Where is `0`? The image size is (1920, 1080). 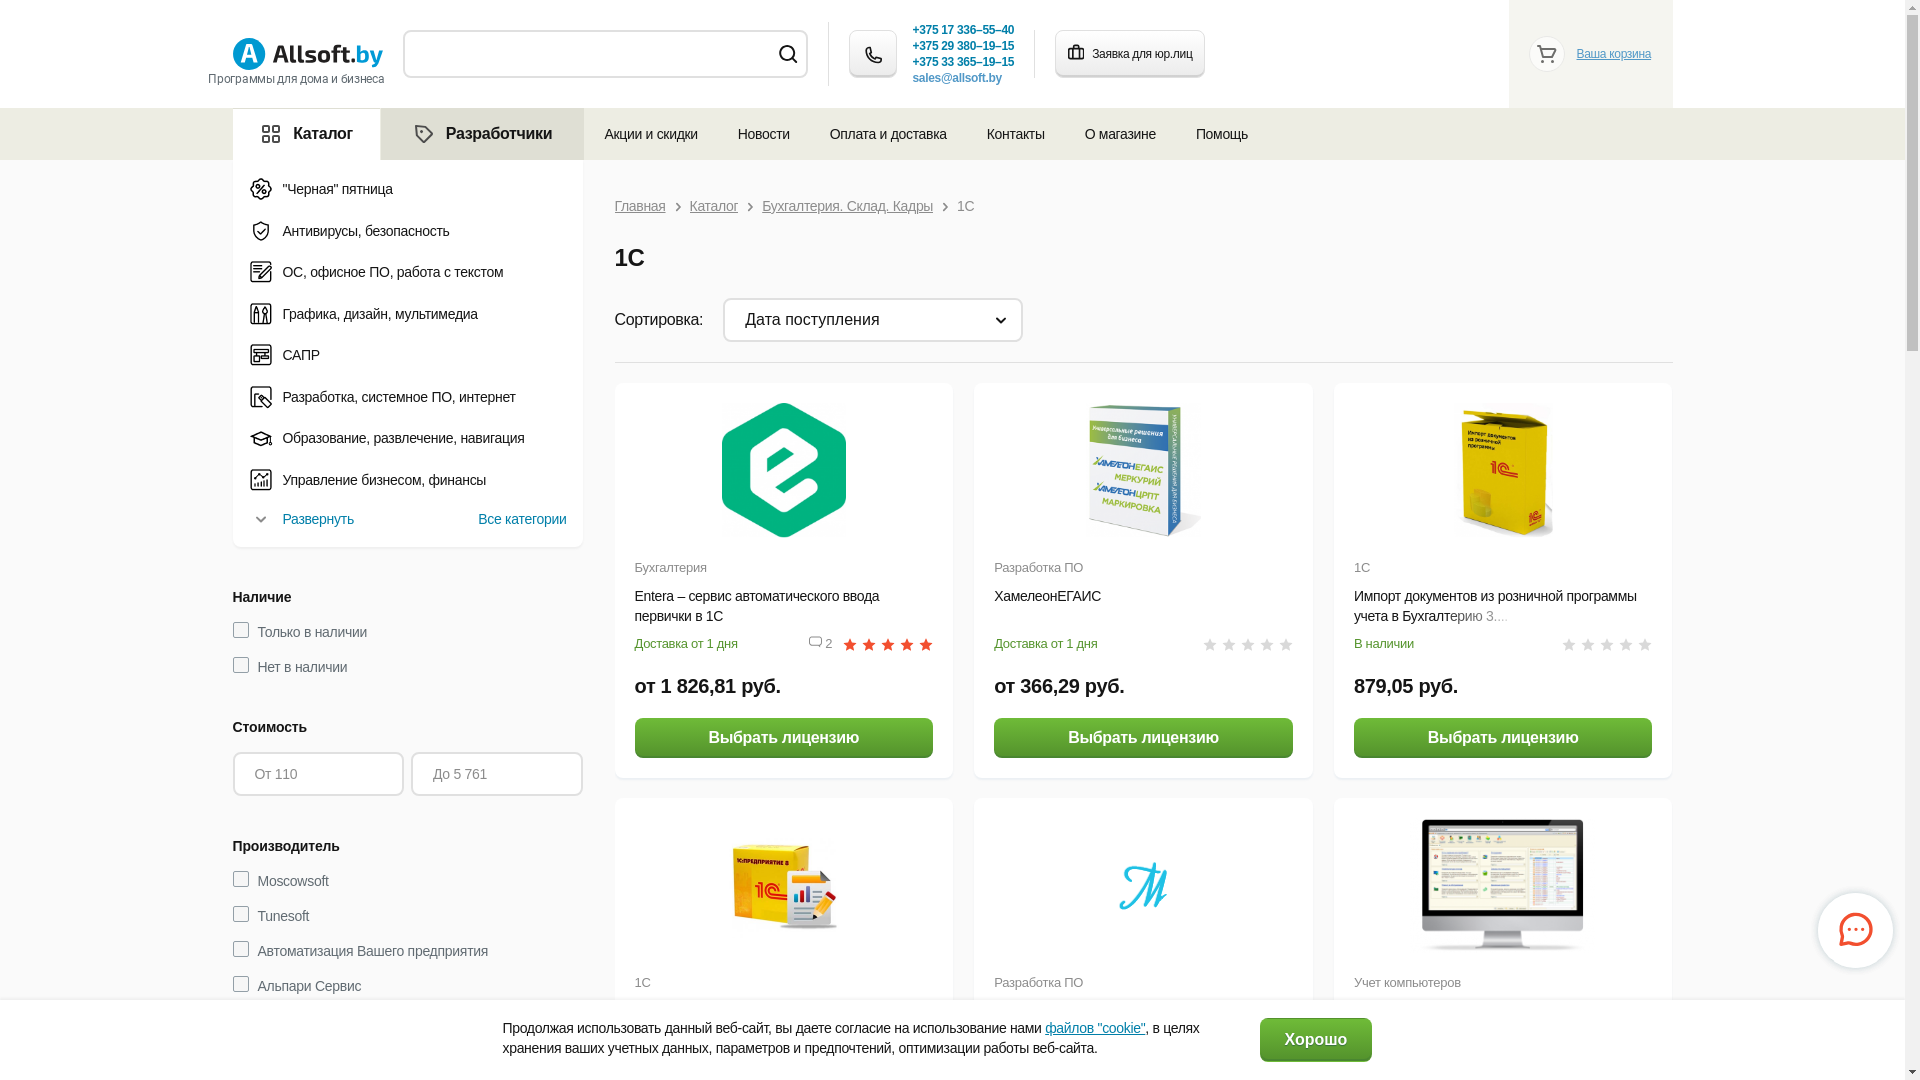
0 is located at coordinates (1607, 1060).